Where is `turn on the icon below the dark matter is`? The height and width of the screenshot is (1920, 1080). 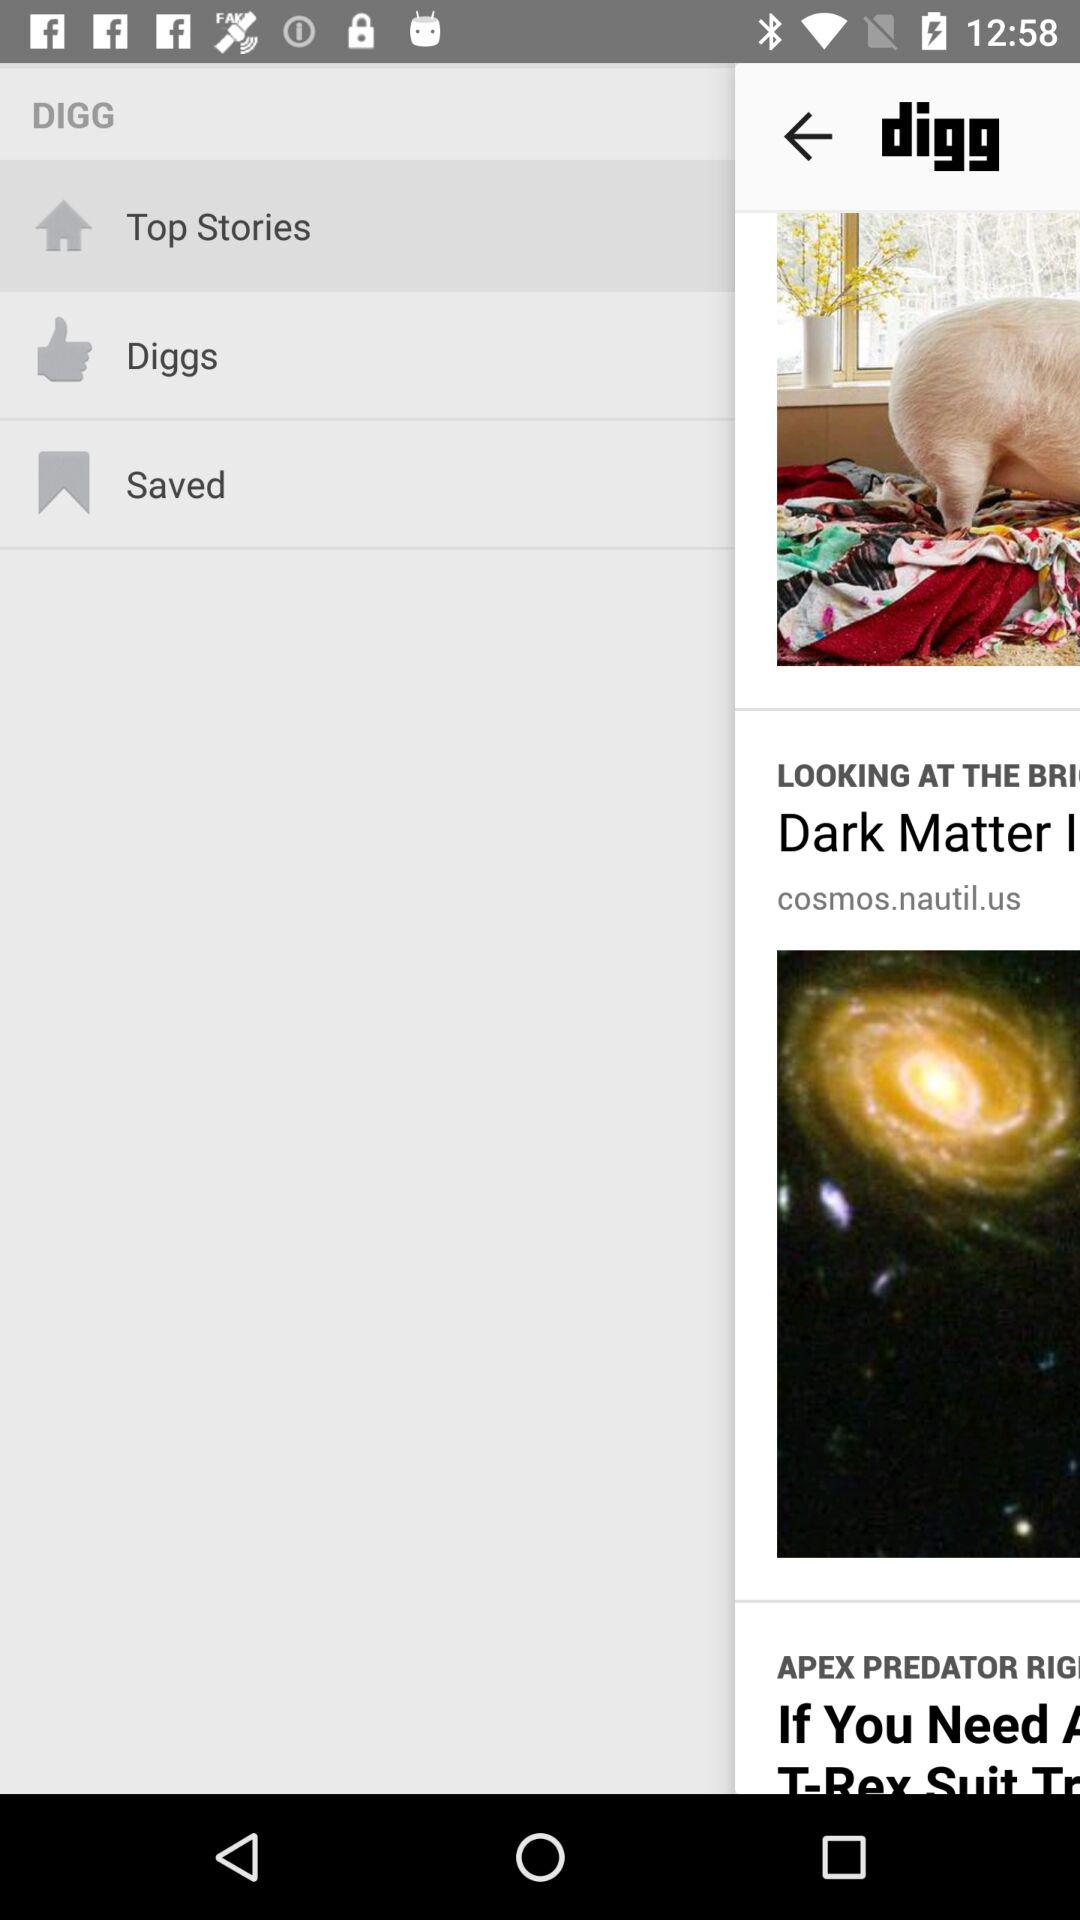
turn on the icon below the dark matter is is located at coordinates (899, 897).